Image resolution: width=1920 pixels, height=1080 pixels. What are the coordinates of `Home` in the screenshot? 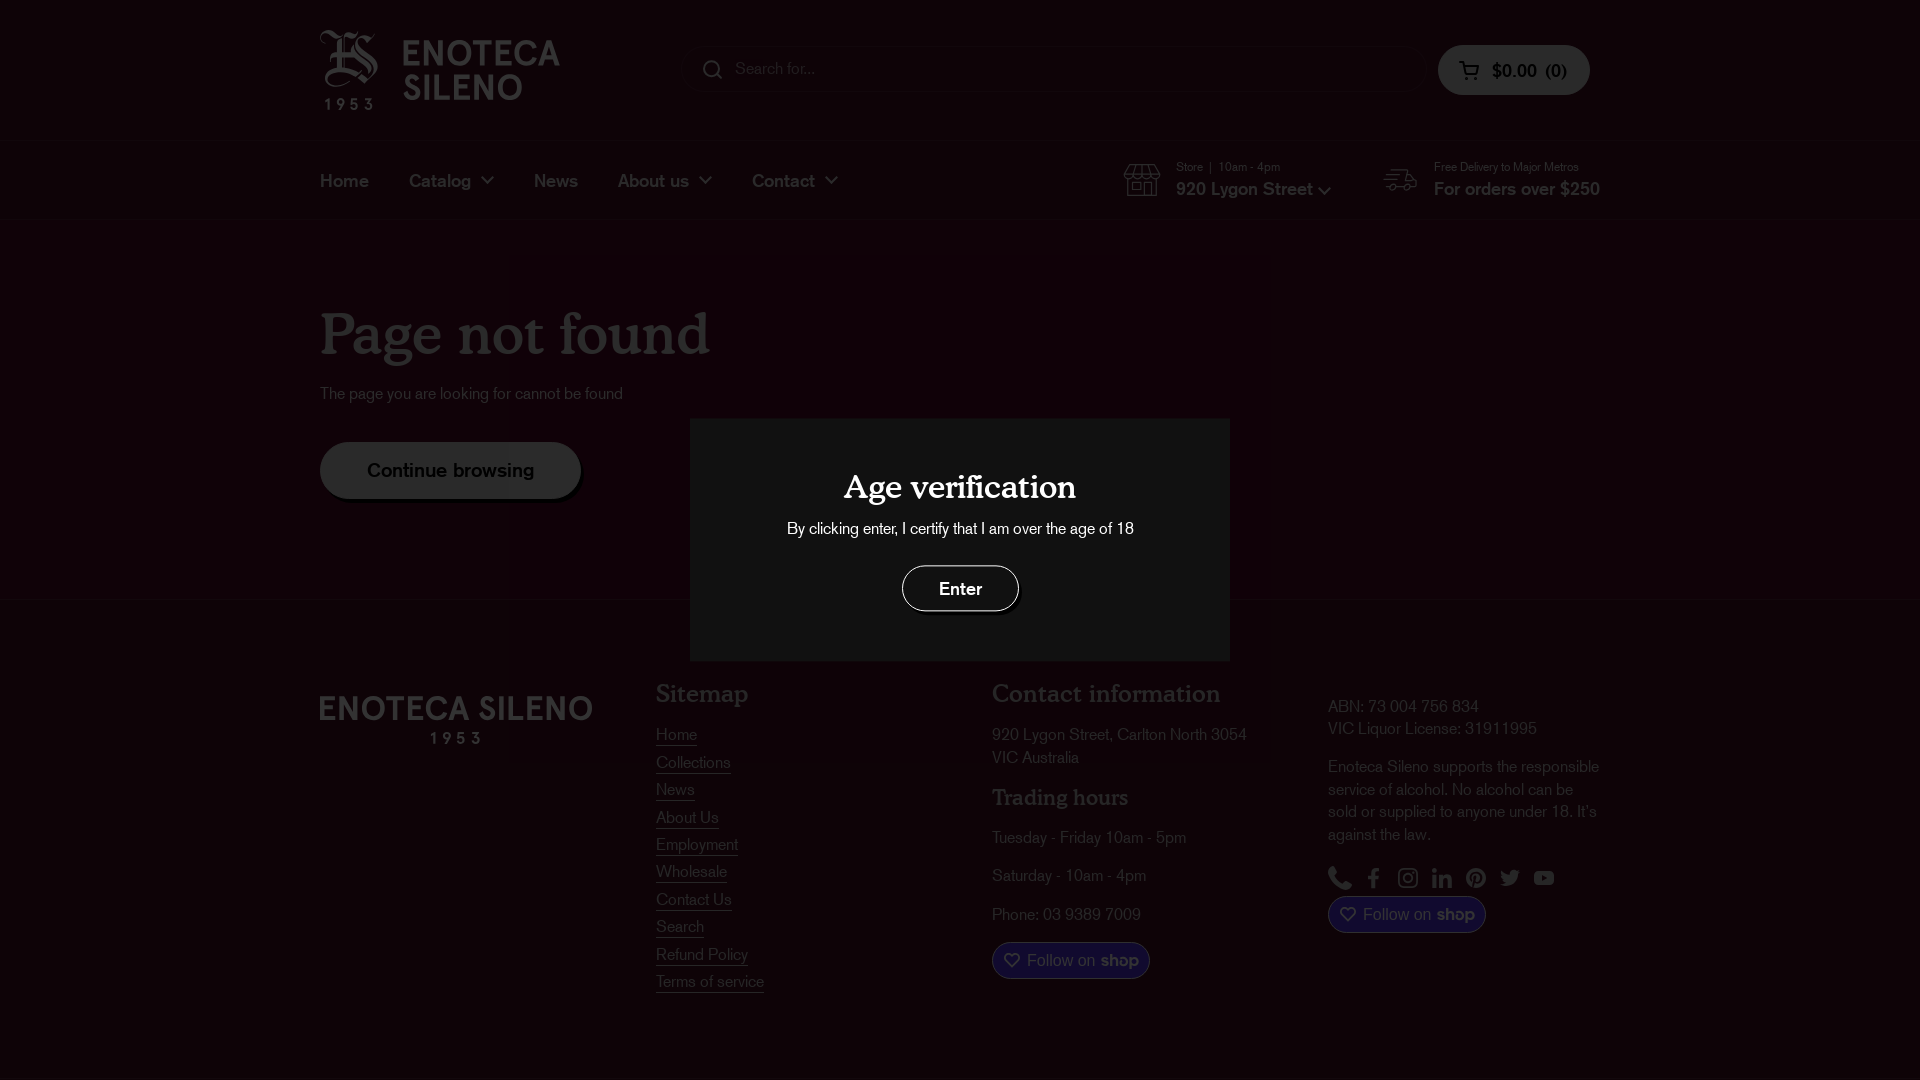 It's located at (676, 736).